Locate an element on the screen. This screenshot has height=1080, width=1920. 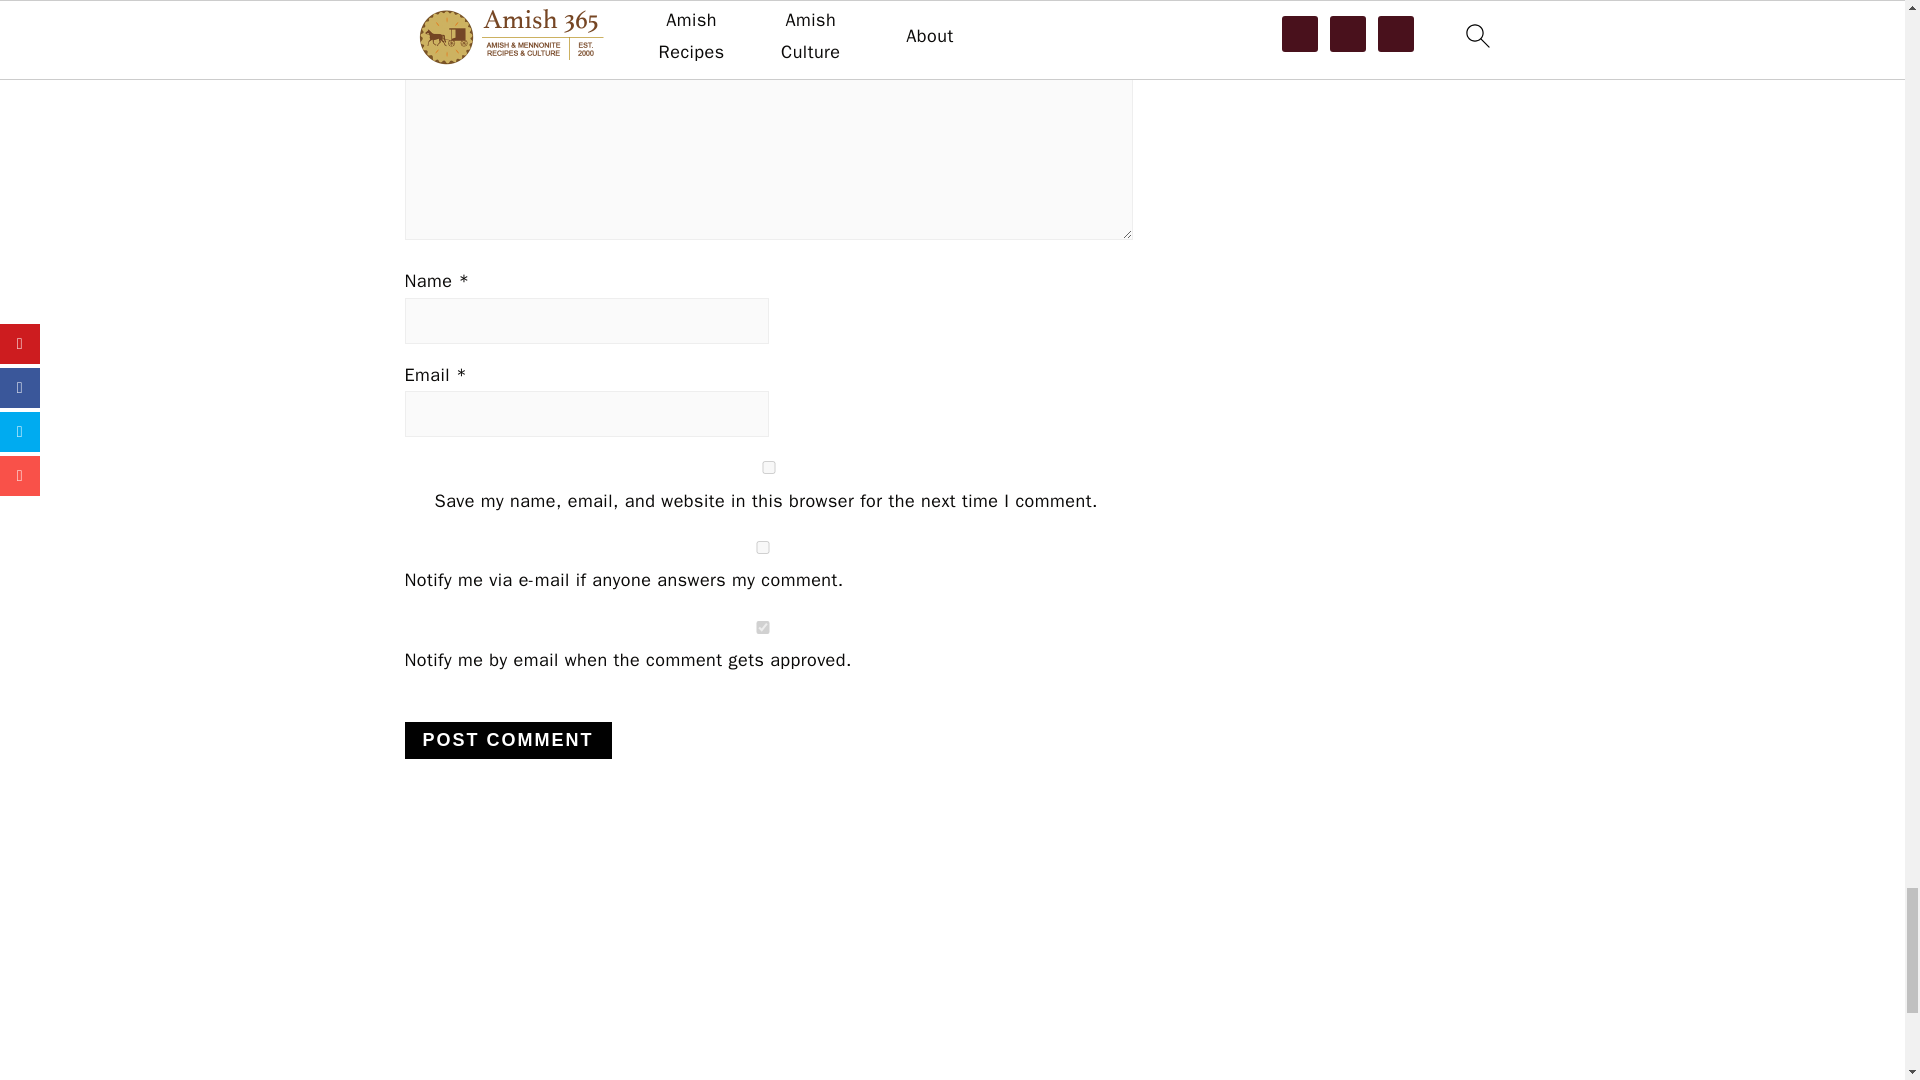
on is located at coordinates (761, 548).